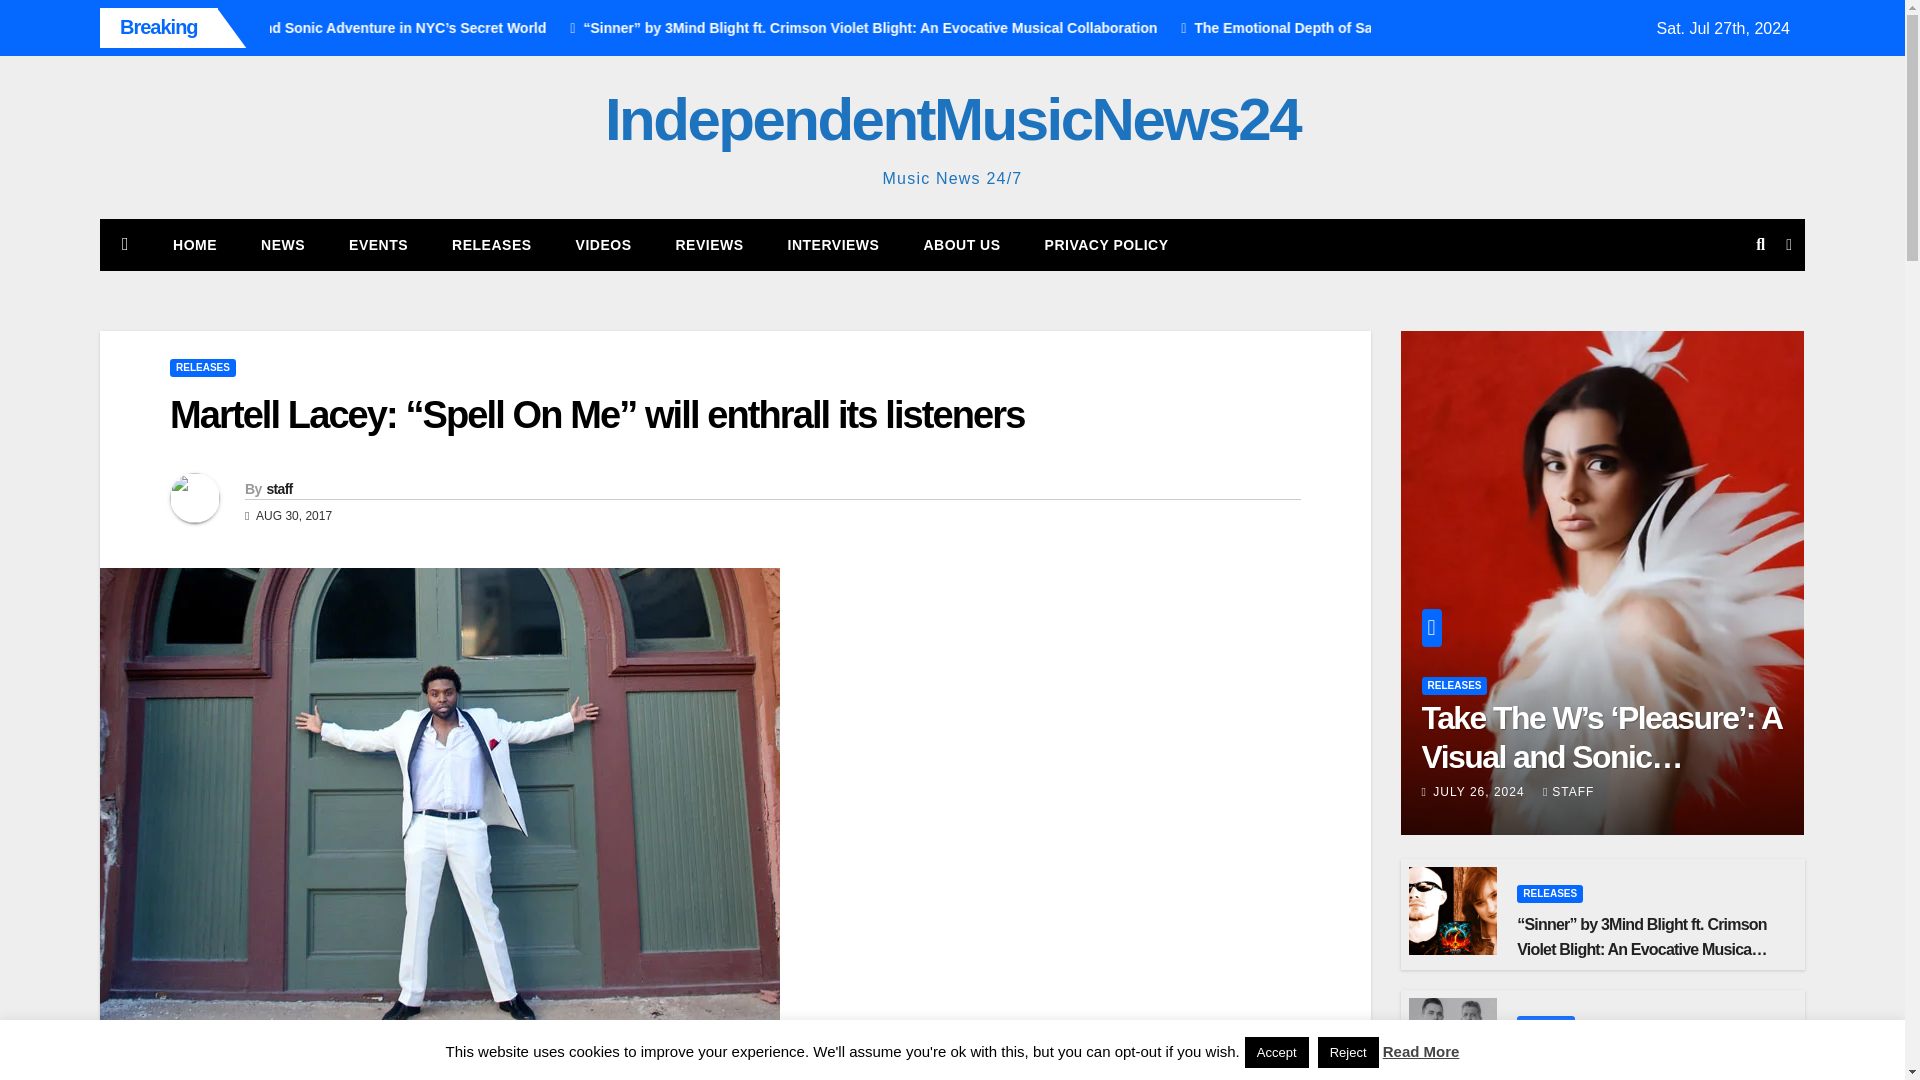 This screenshot has height=1080, width=1920. I want to click on Facebook, so click(236, 1078).